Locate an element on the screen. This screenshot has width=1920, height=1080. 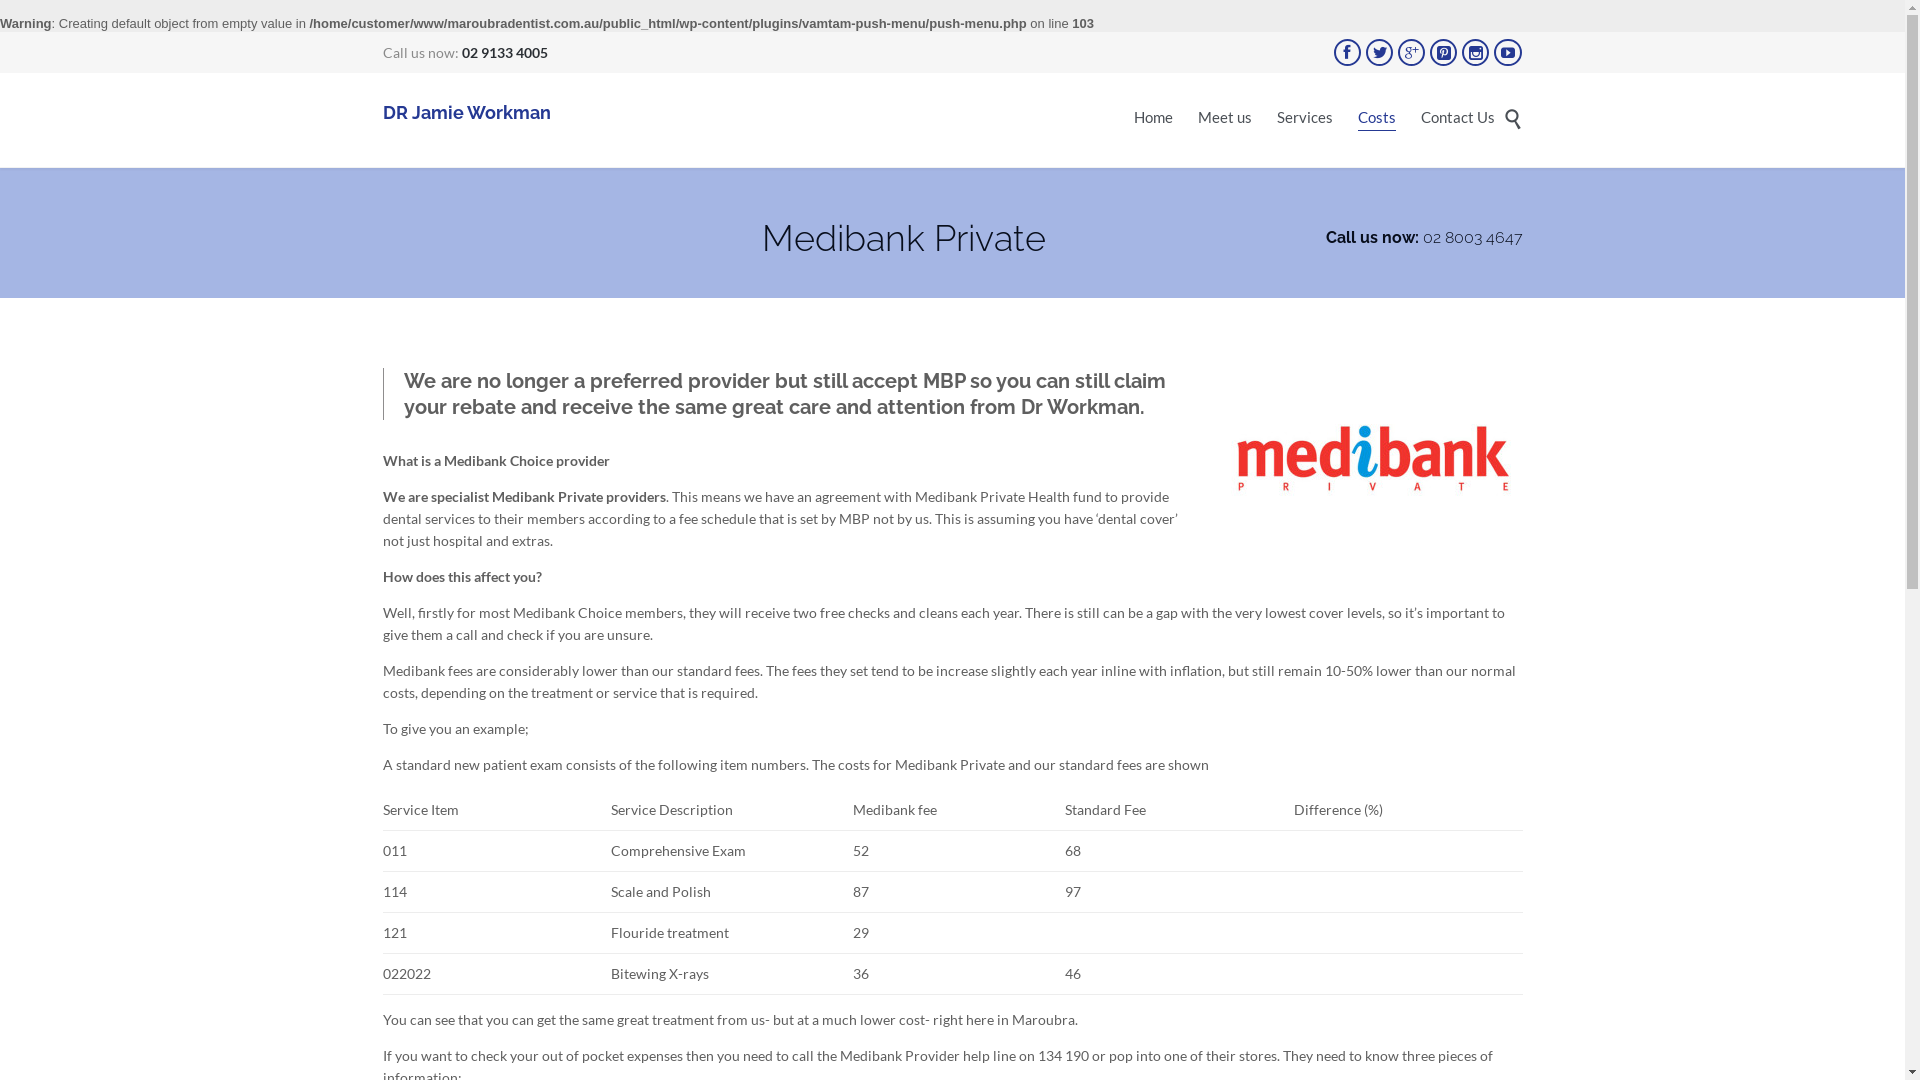
Meet us is located at coordinates (1225, 120).